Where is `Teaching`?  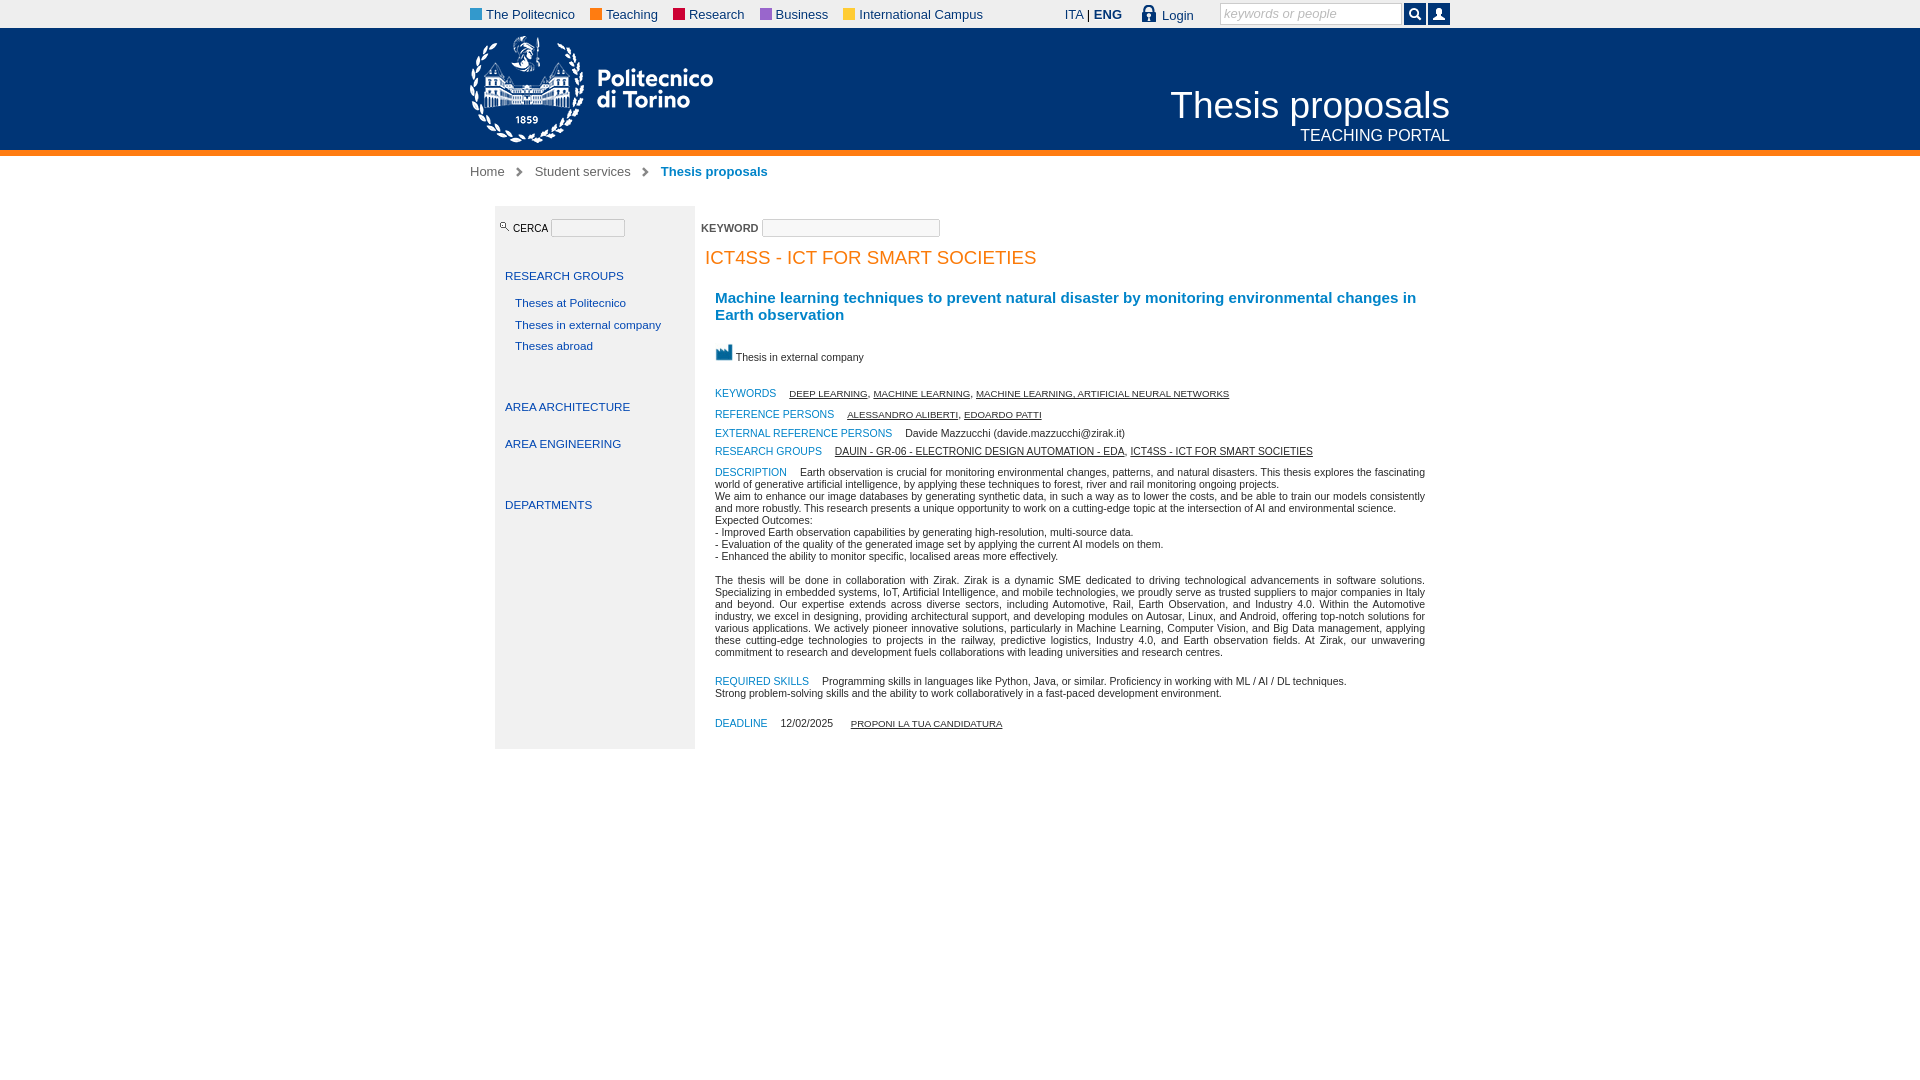 Teaching is located at coordinates (632, 14).